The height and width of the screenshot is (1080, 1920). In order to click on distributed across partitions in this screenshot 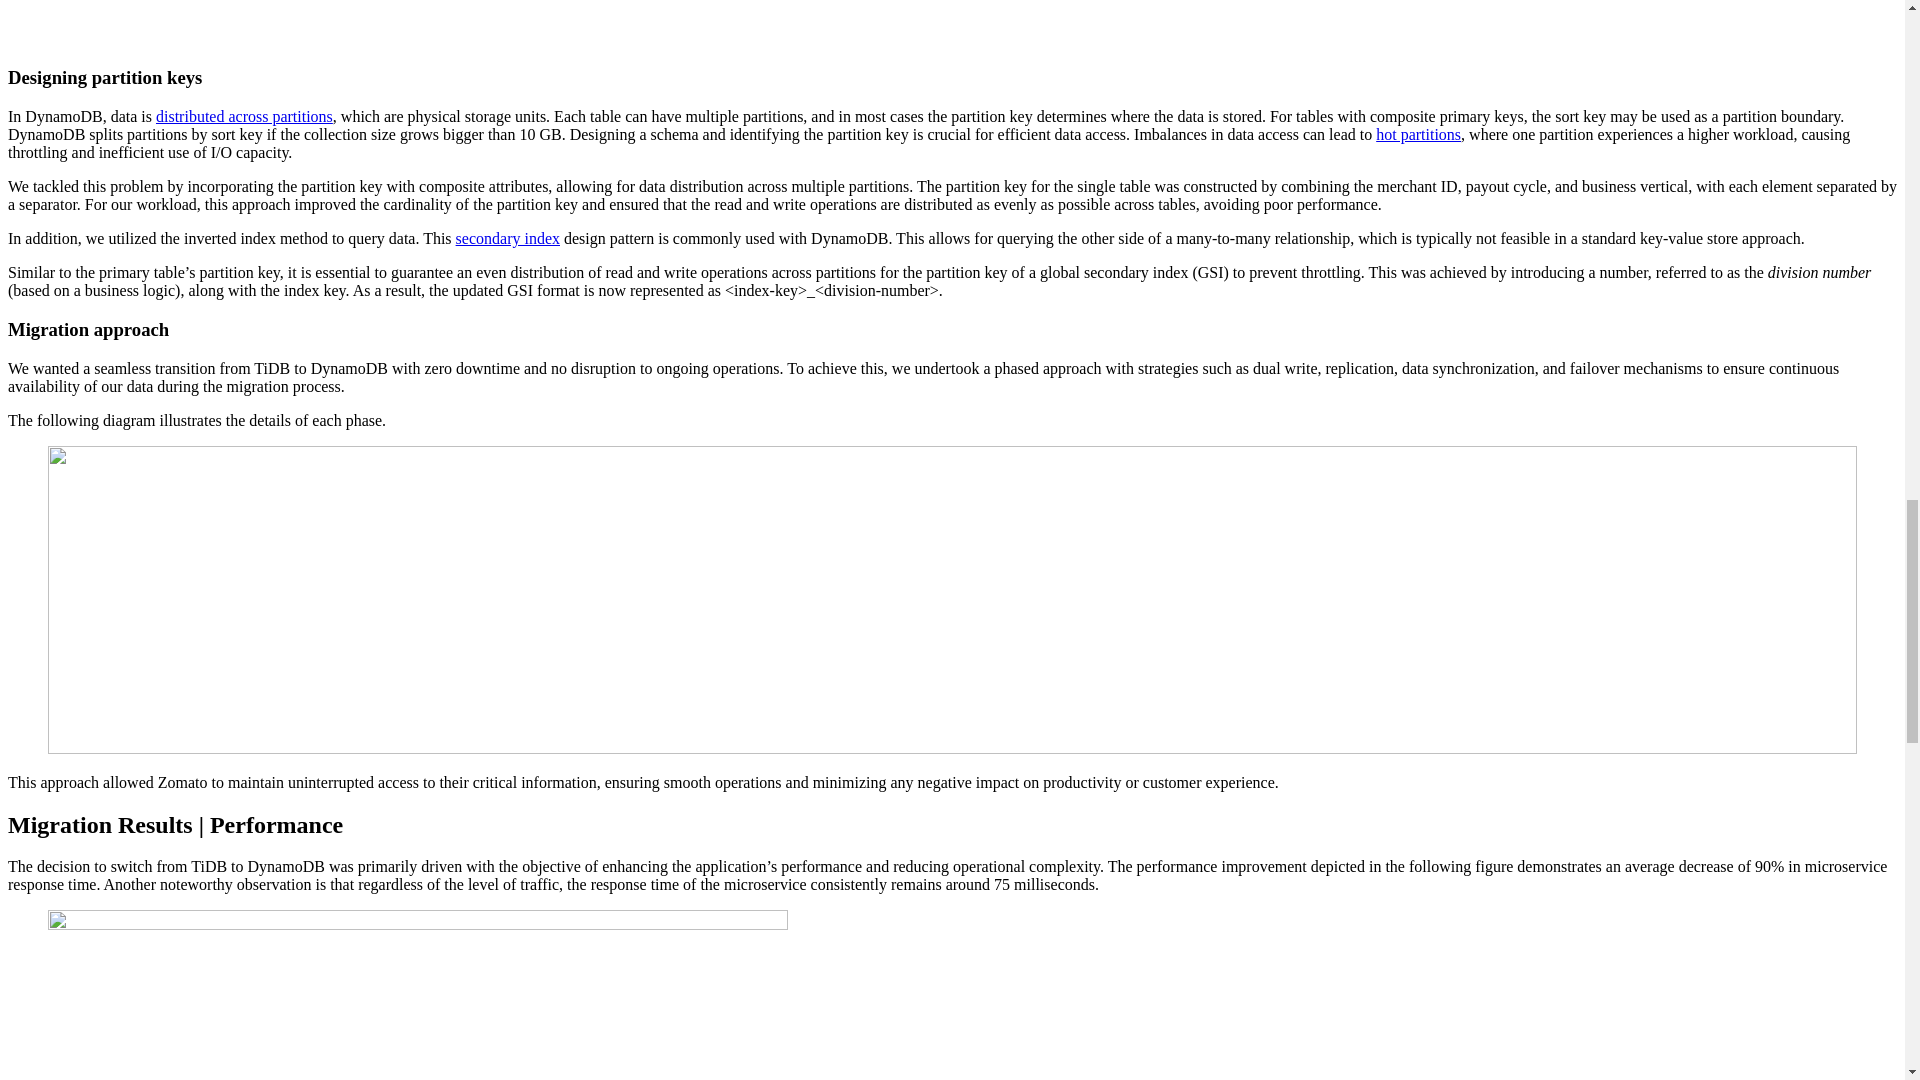, I will do `click(244, 116)`.